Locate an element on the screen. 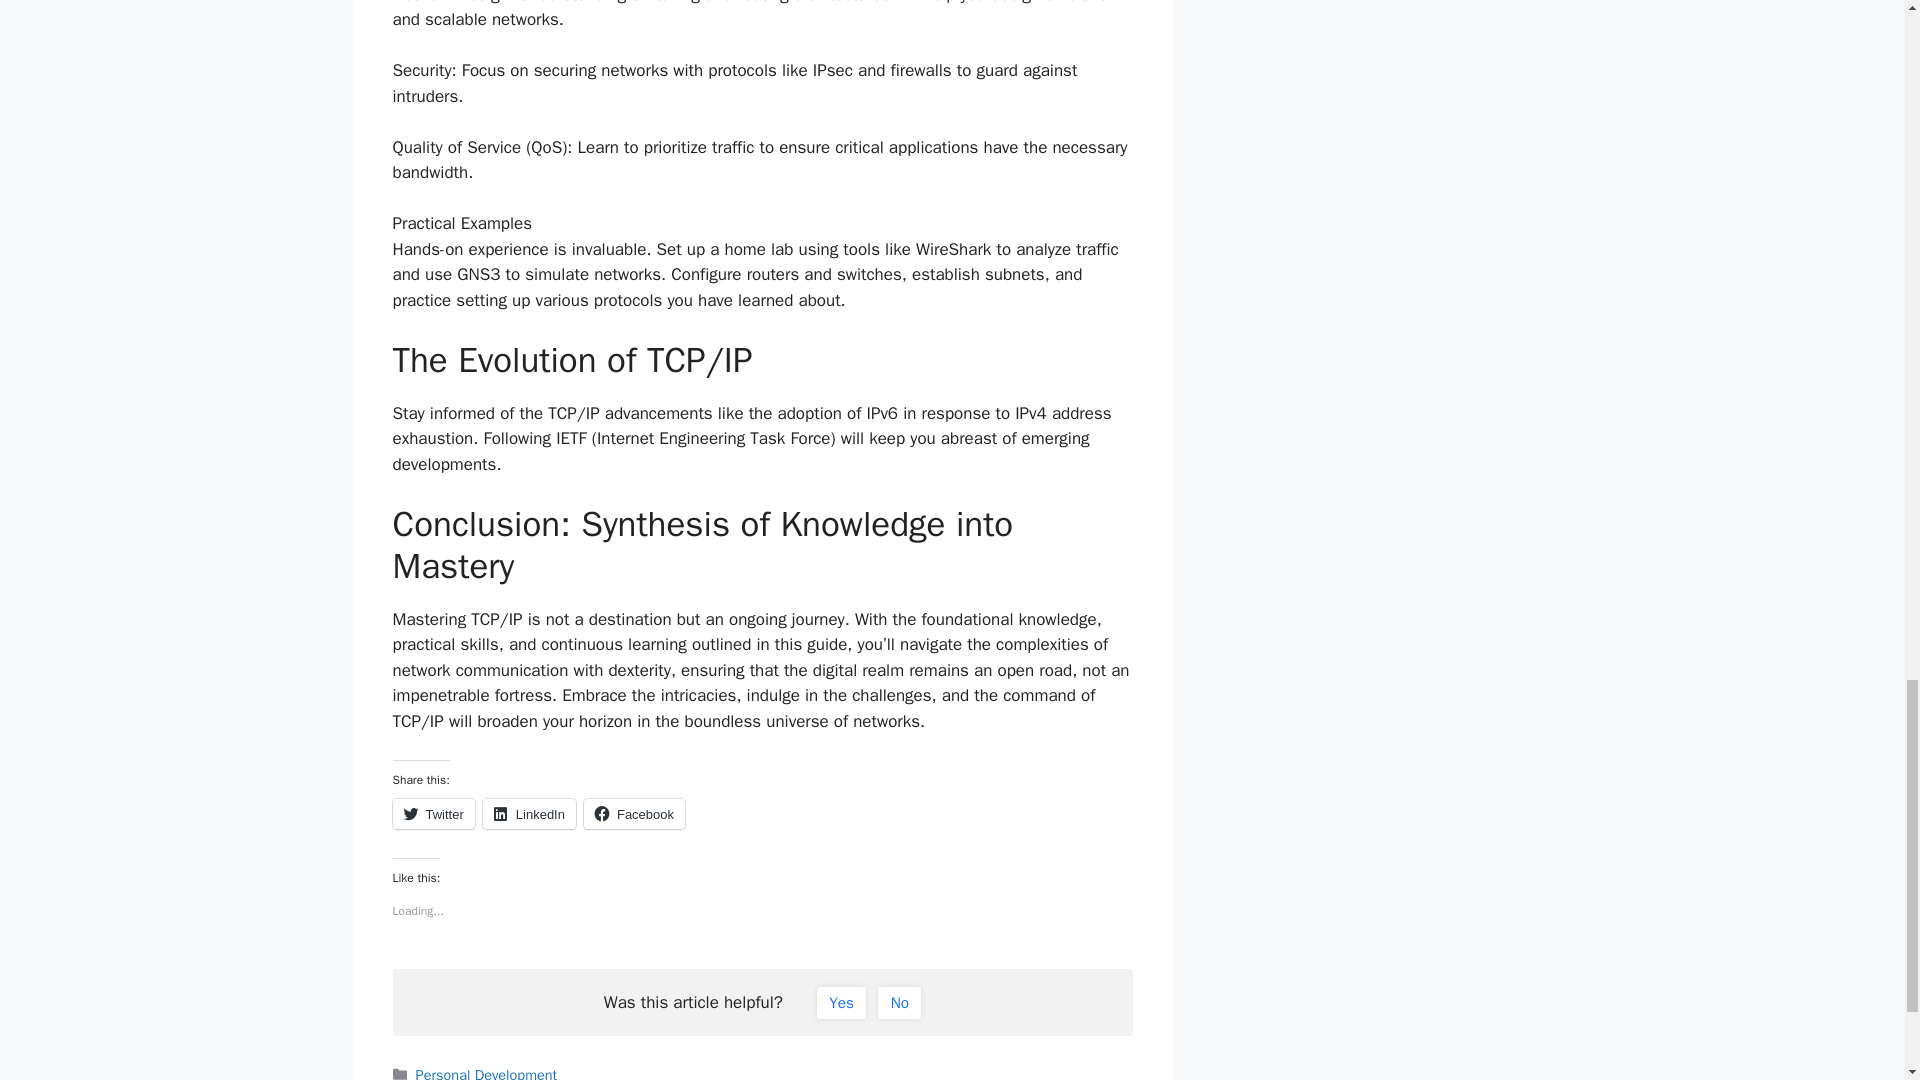 The height and width of the screenshot is (1080, 1920). Click to share on Facebook is located at coordinates (634, 814).